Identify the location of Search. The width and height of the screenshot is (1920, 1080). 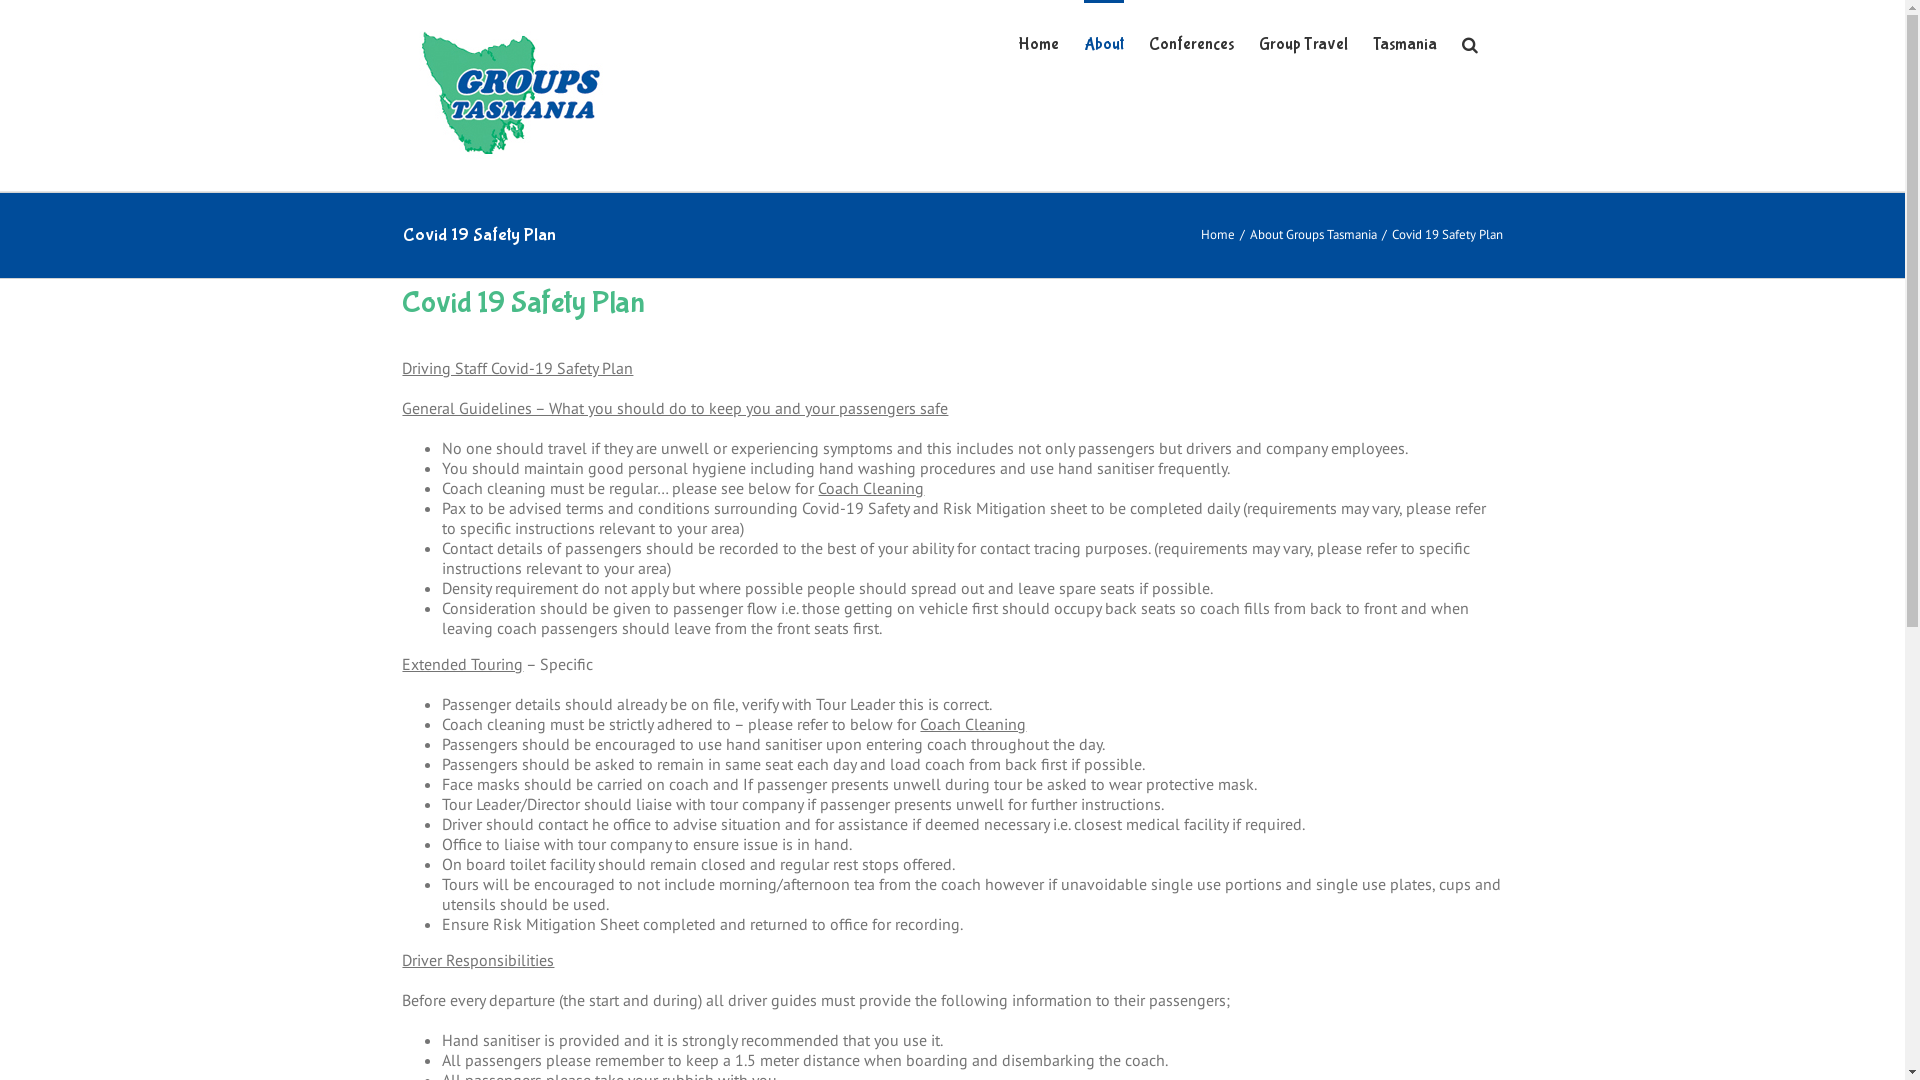
(1470, 43).